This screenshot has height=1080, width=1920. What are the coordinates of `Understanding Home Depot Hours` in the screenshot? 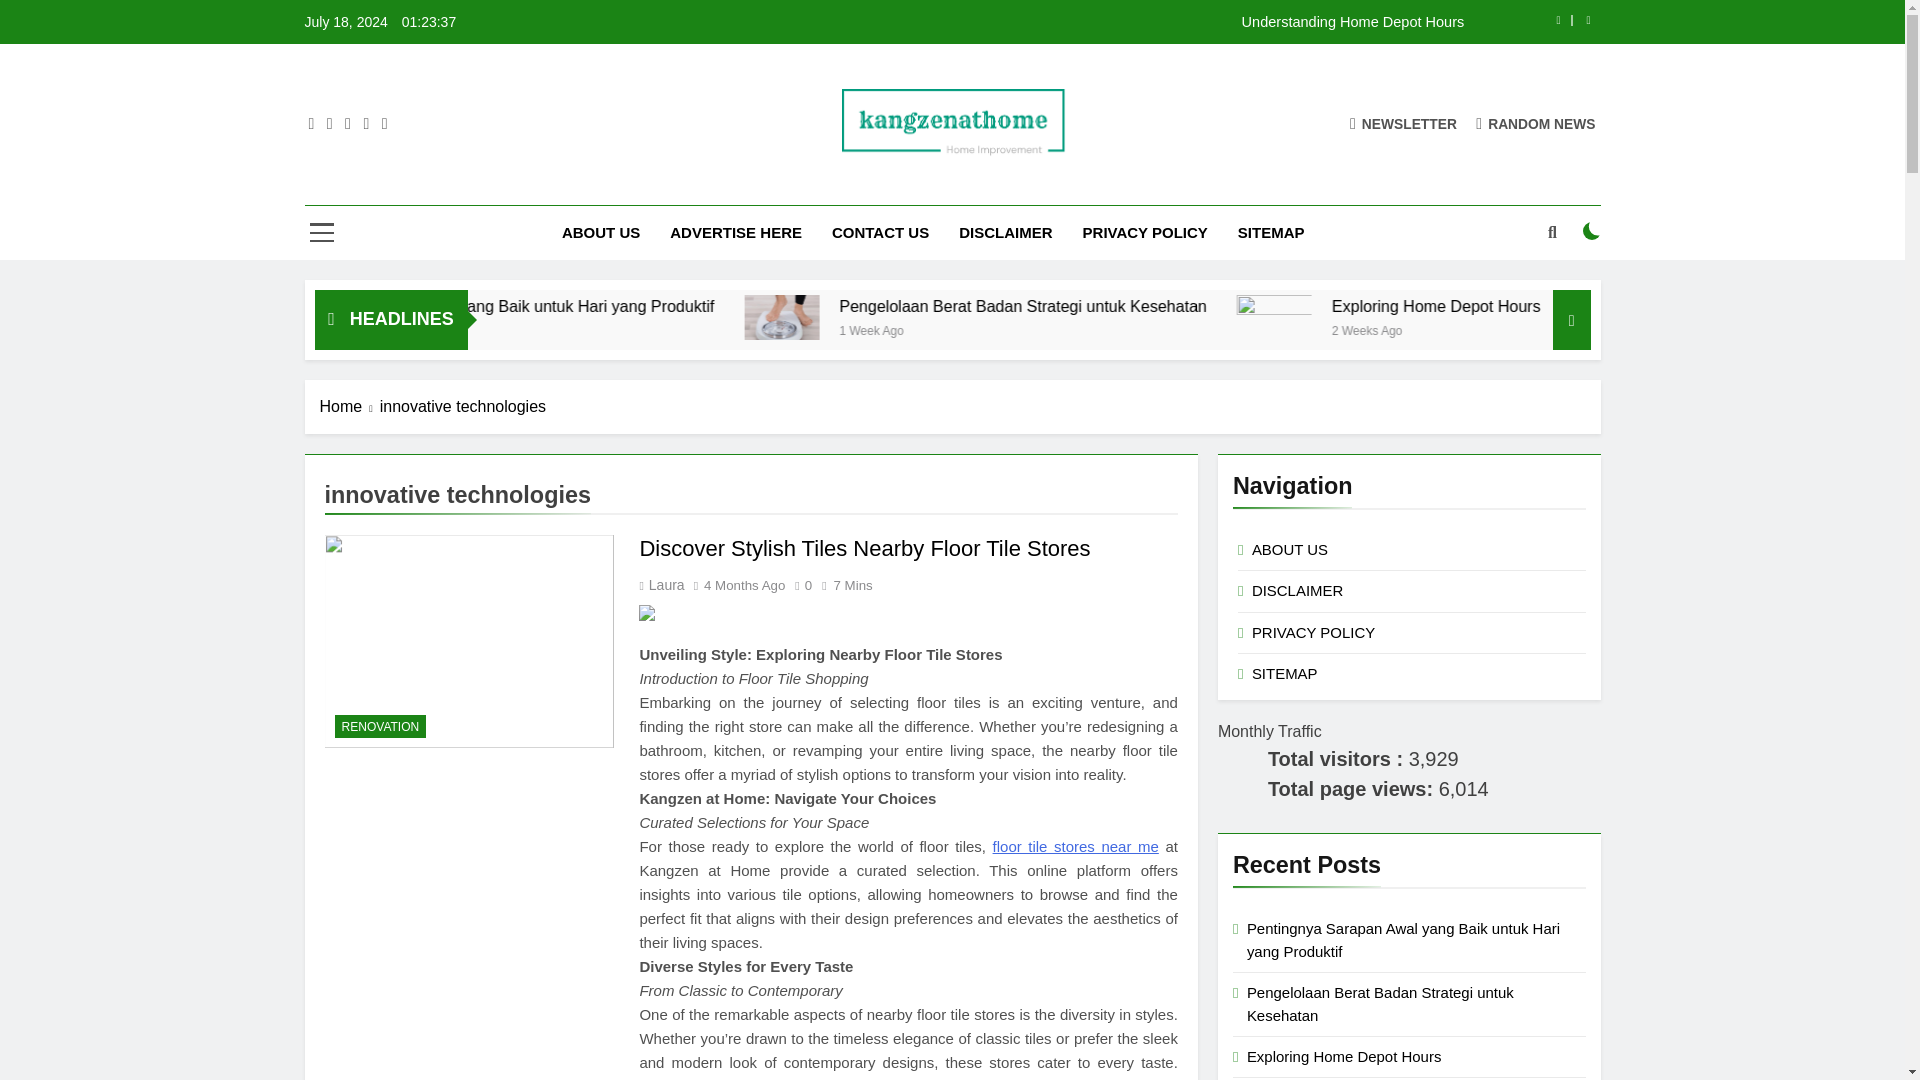 It's located at (1078, 22).